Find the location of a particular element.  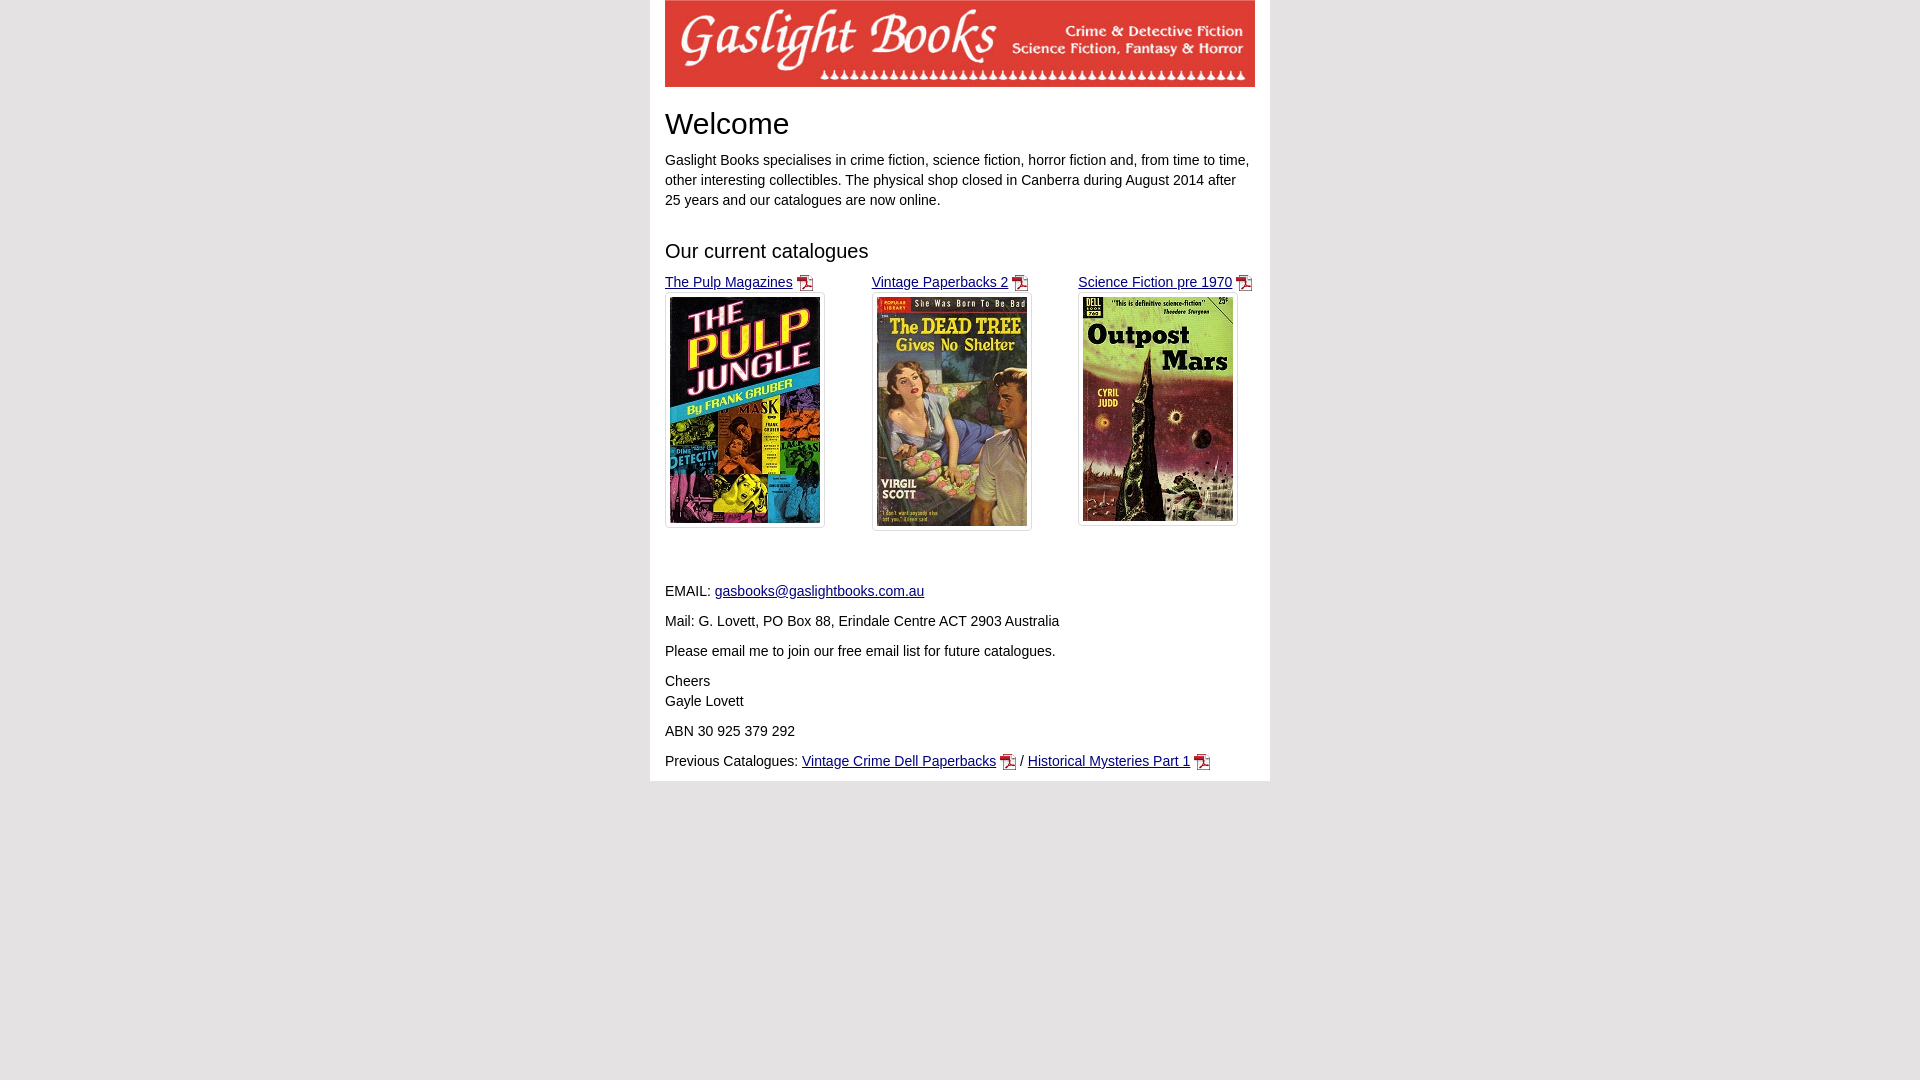

Vintage Paperbacks 2 is located at coordinates (940, 282).